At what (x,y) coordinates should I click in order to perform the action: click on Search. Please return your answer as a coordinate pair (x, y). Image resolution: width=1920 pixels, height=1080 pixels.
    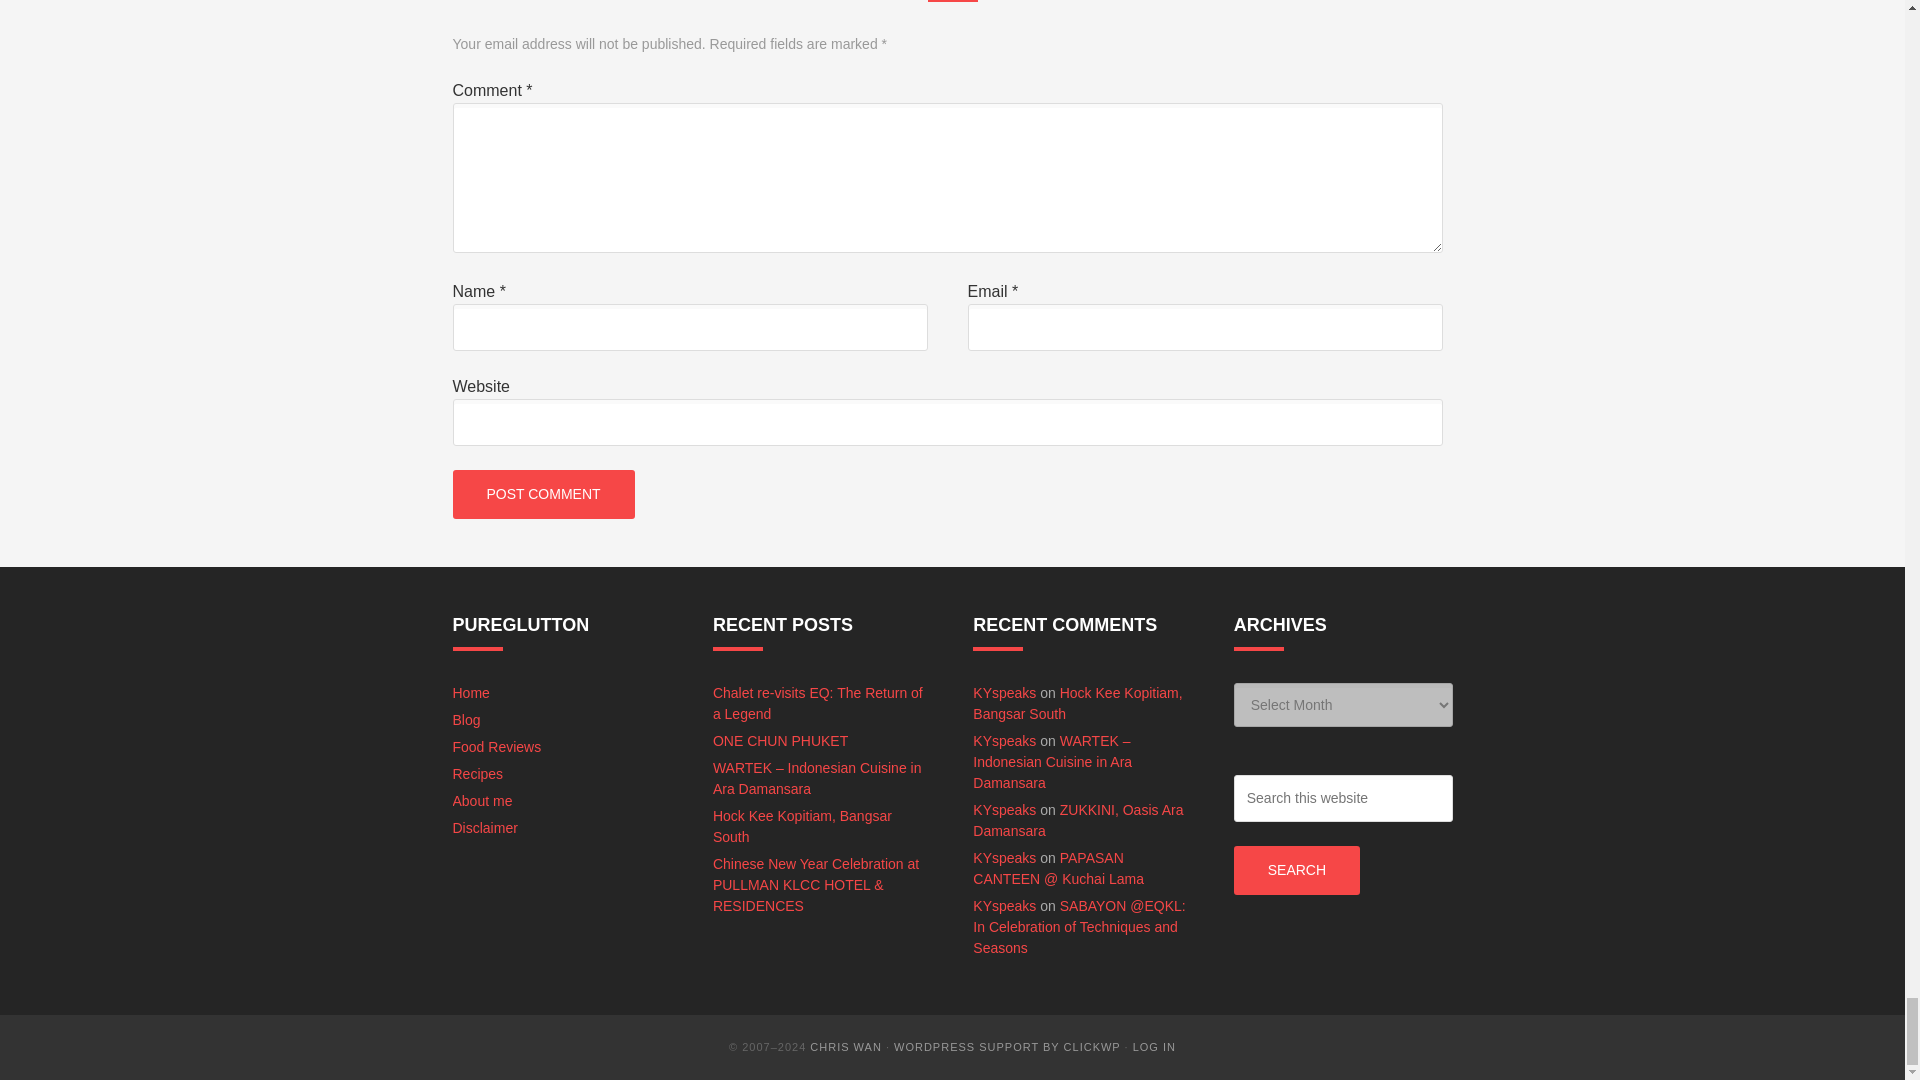
    Looking at the image, I should click on (1296, 870).